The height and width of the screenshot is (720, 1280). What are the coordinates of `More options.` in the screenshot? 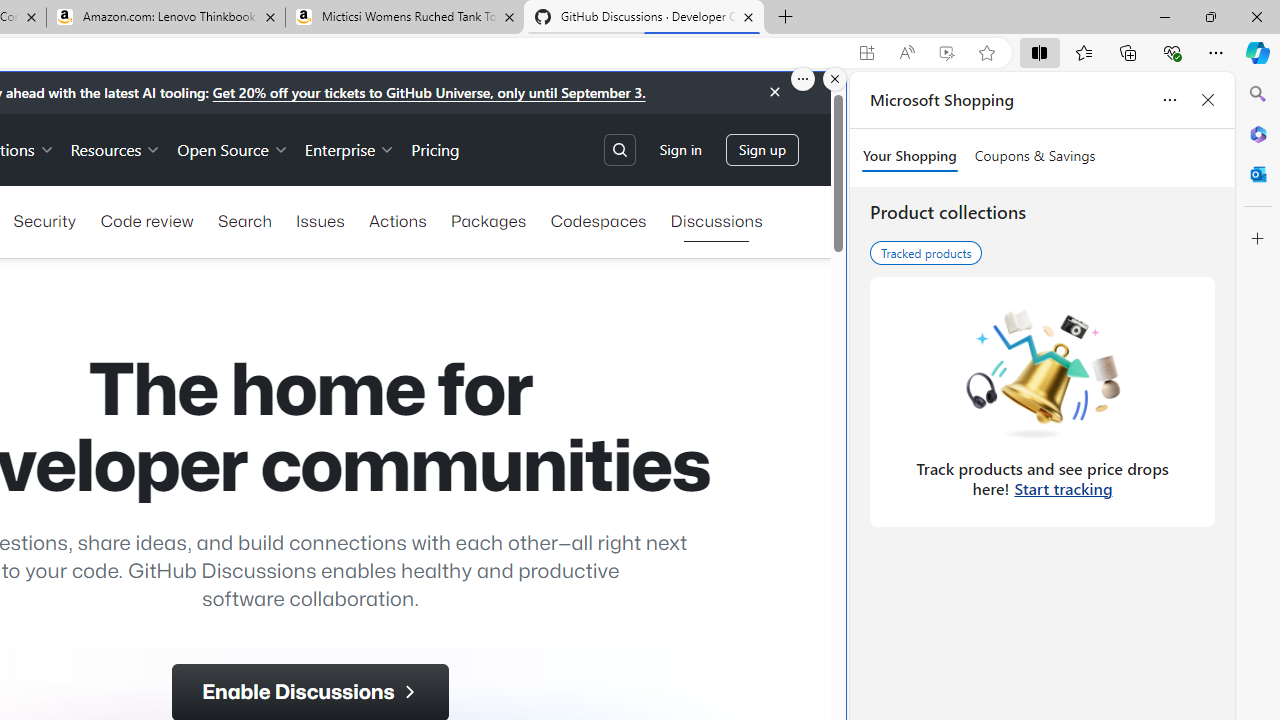 It's located at (803, 79).